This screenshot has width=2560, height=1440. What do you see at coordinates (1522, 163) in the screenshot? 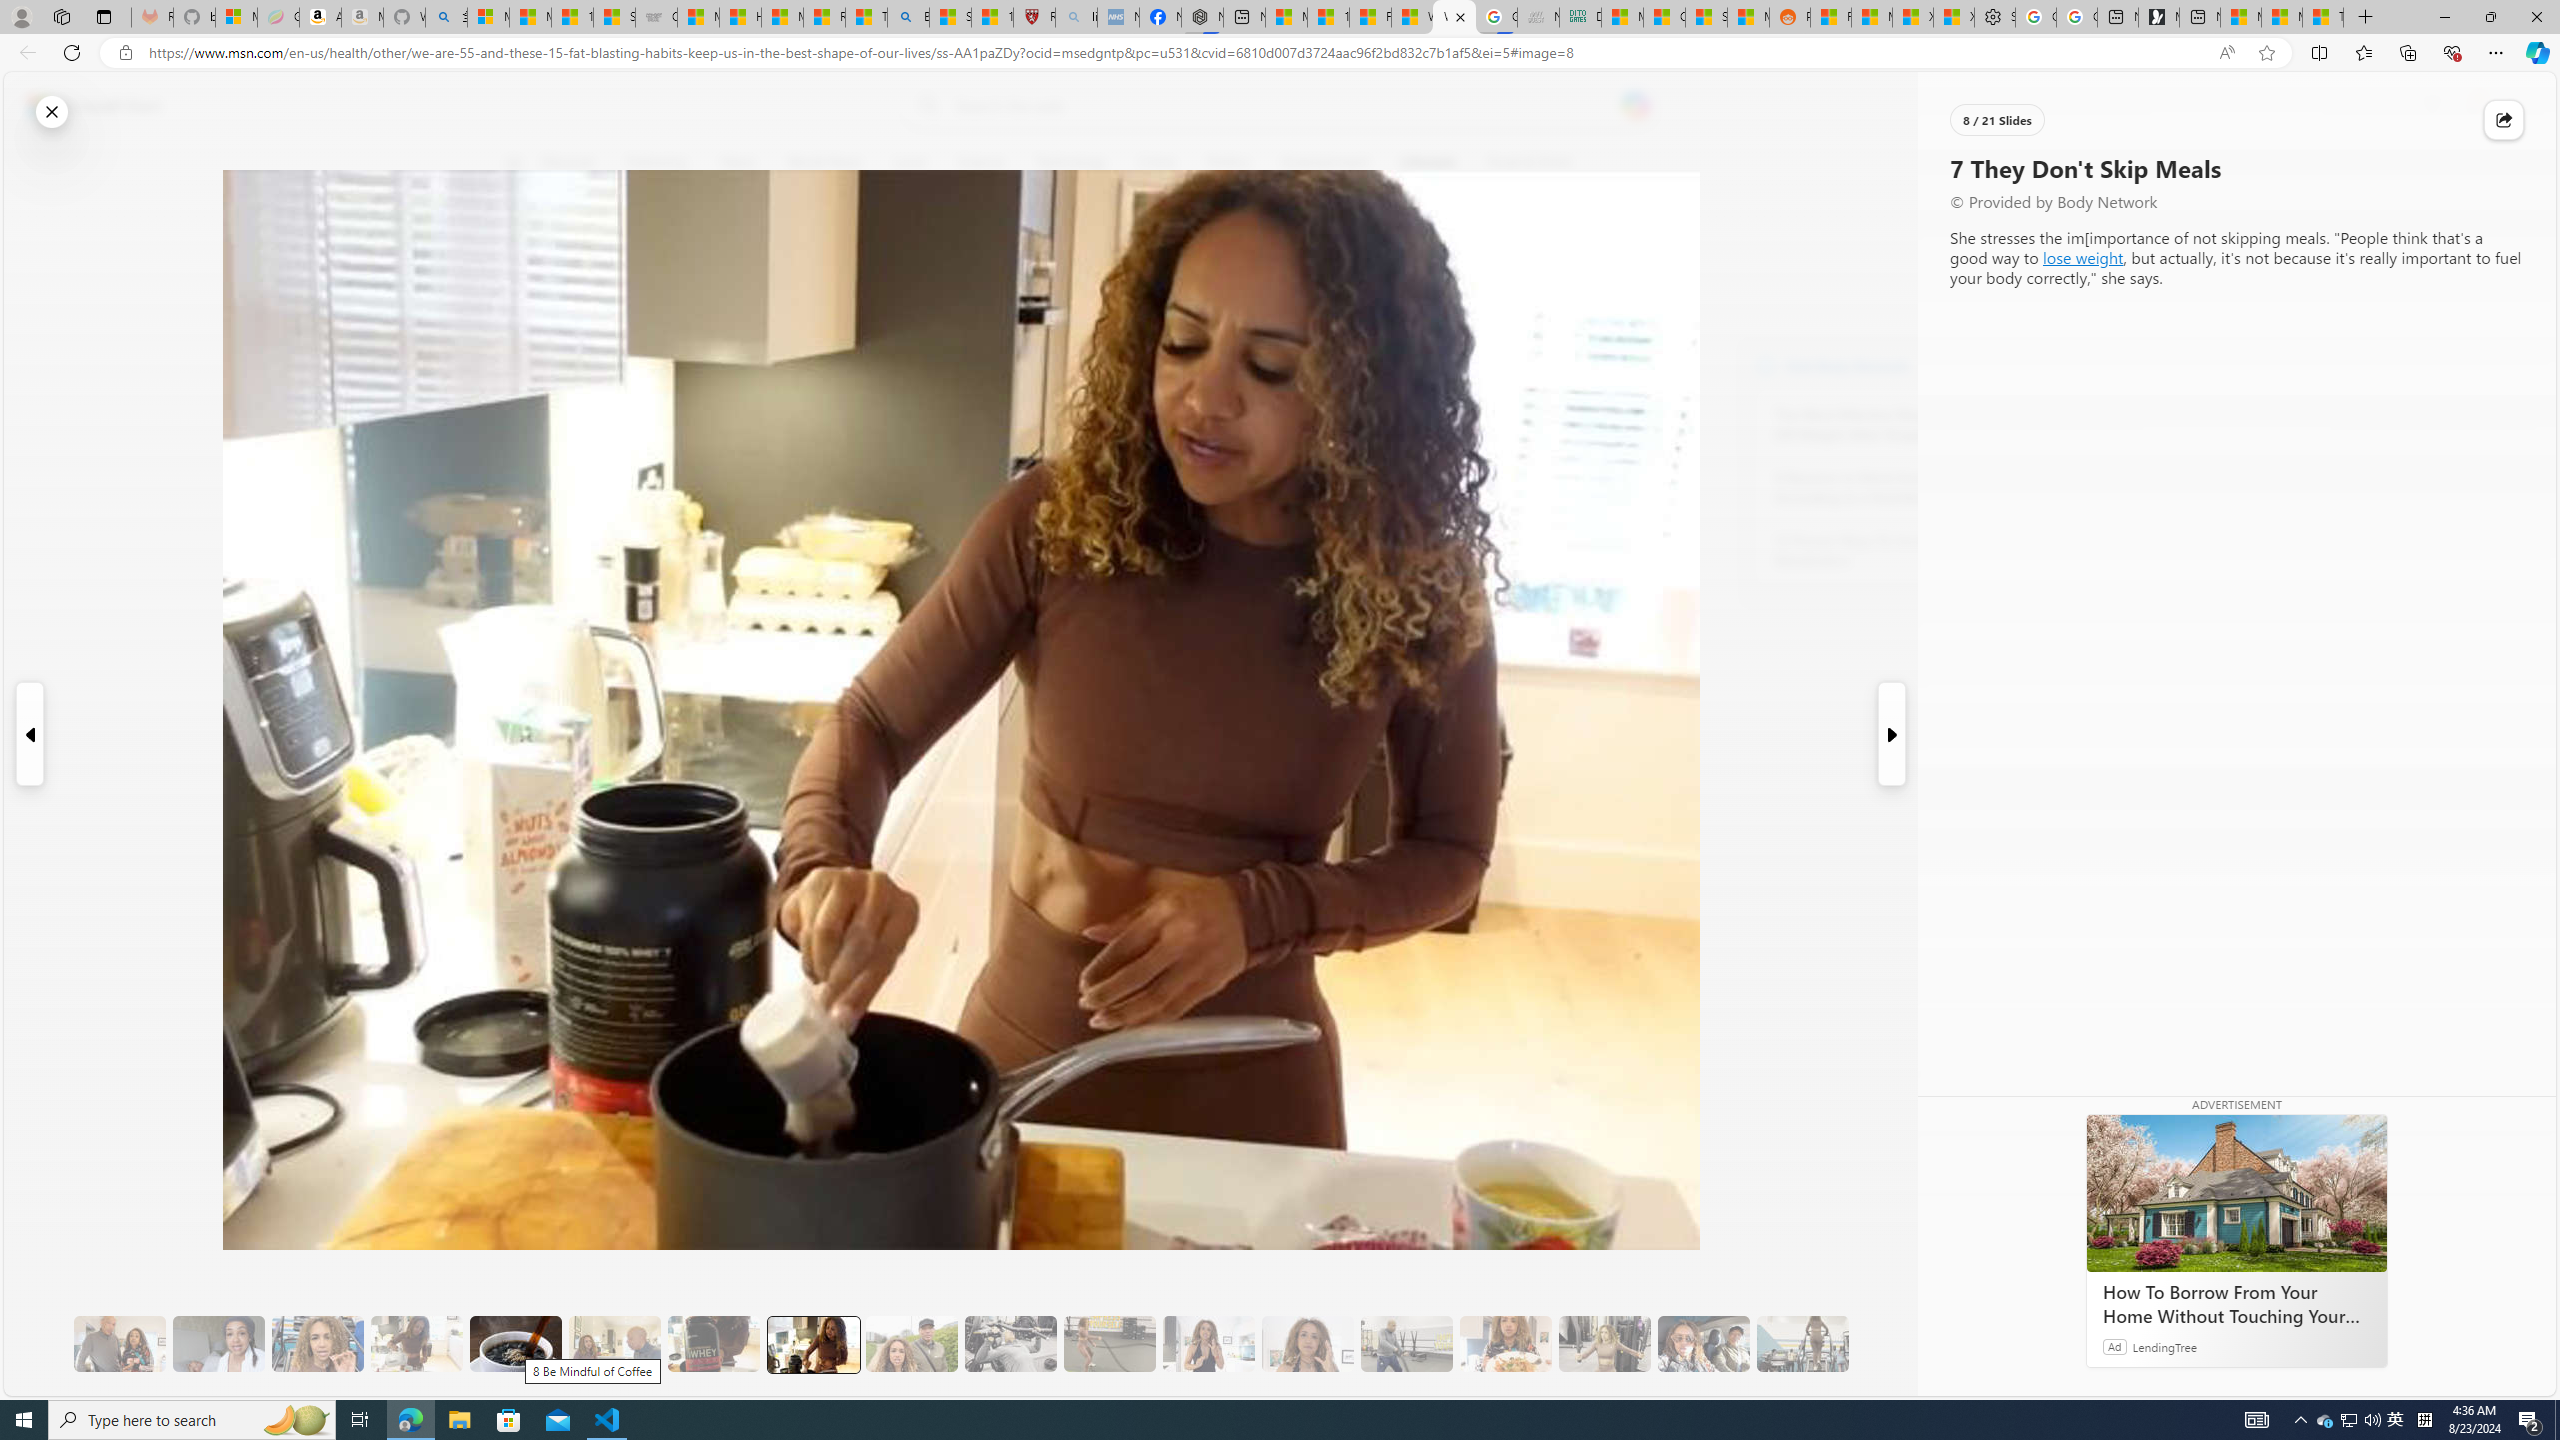
I see `Food & Drink` at bounding box center [1522, 163].